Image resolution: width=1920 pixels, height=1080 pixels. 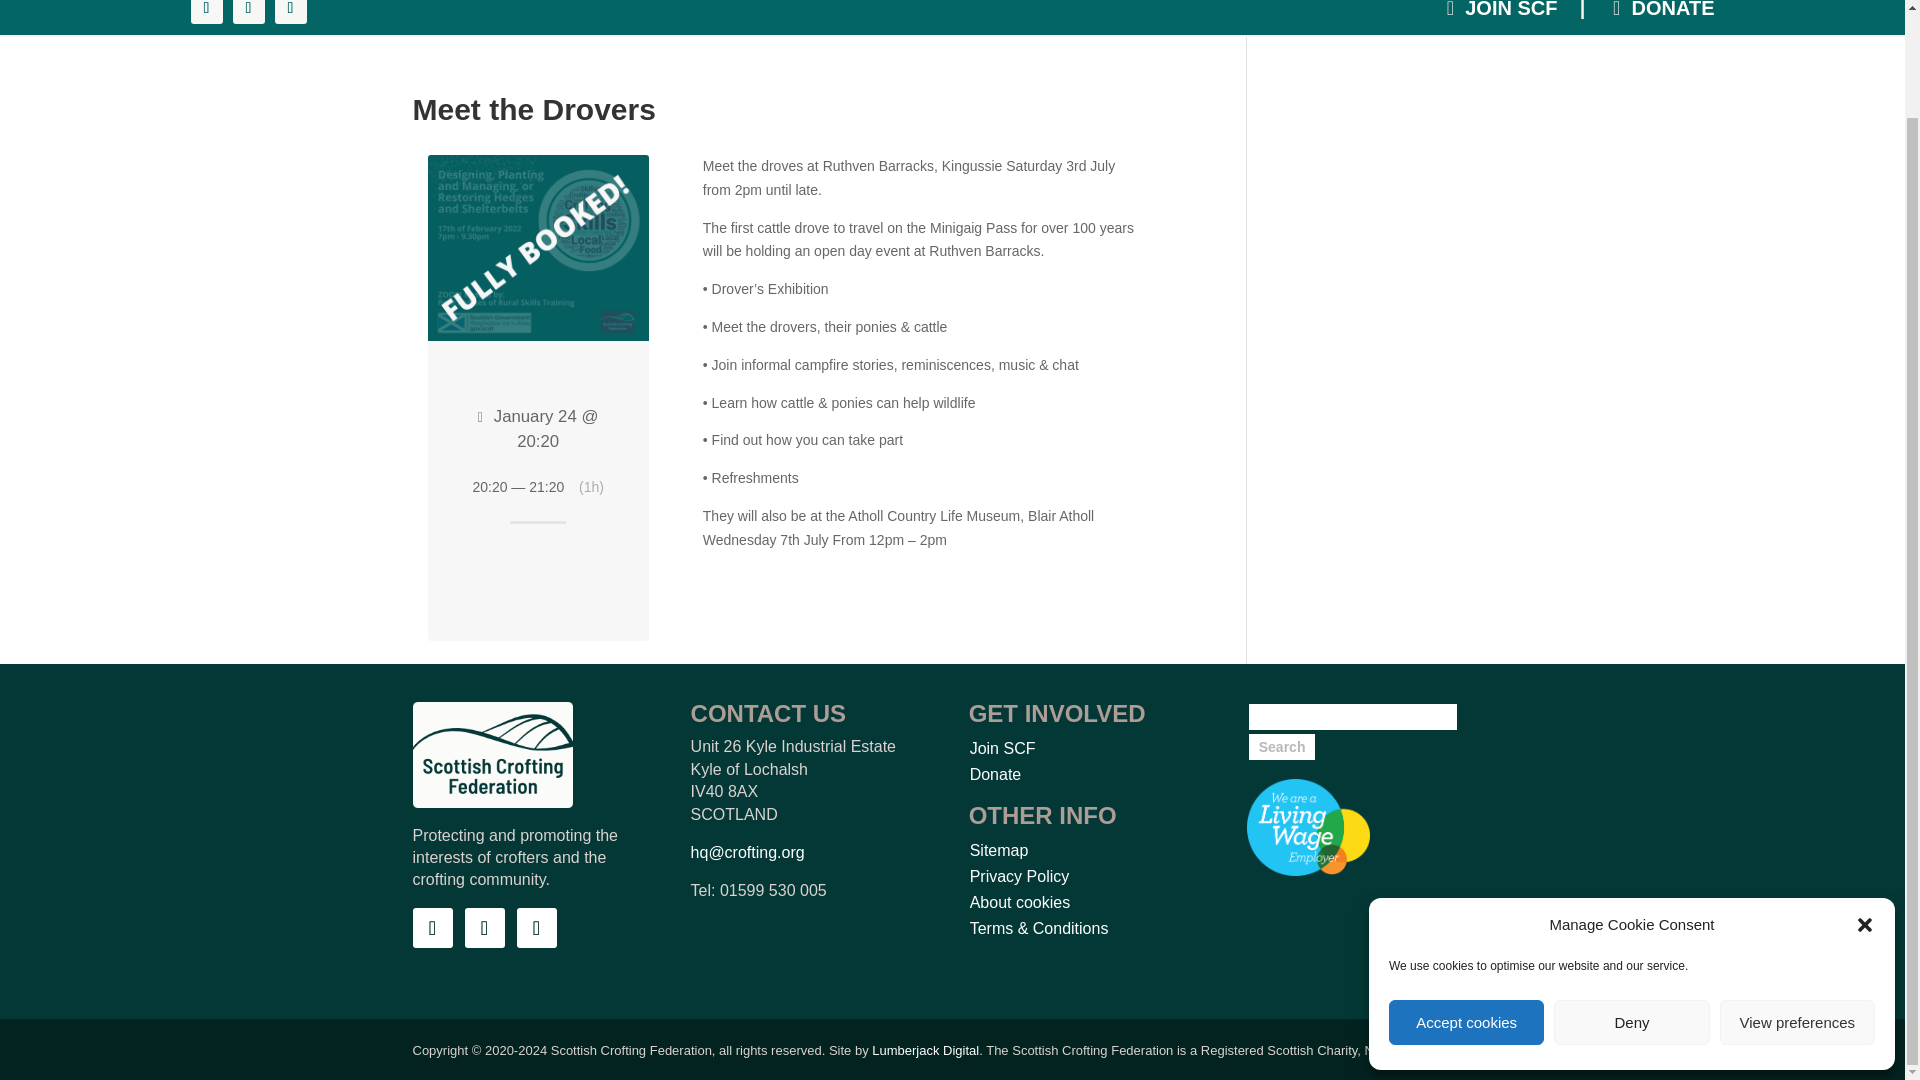 I want to click on Follow on Instagram, so click(x=536, y=928).